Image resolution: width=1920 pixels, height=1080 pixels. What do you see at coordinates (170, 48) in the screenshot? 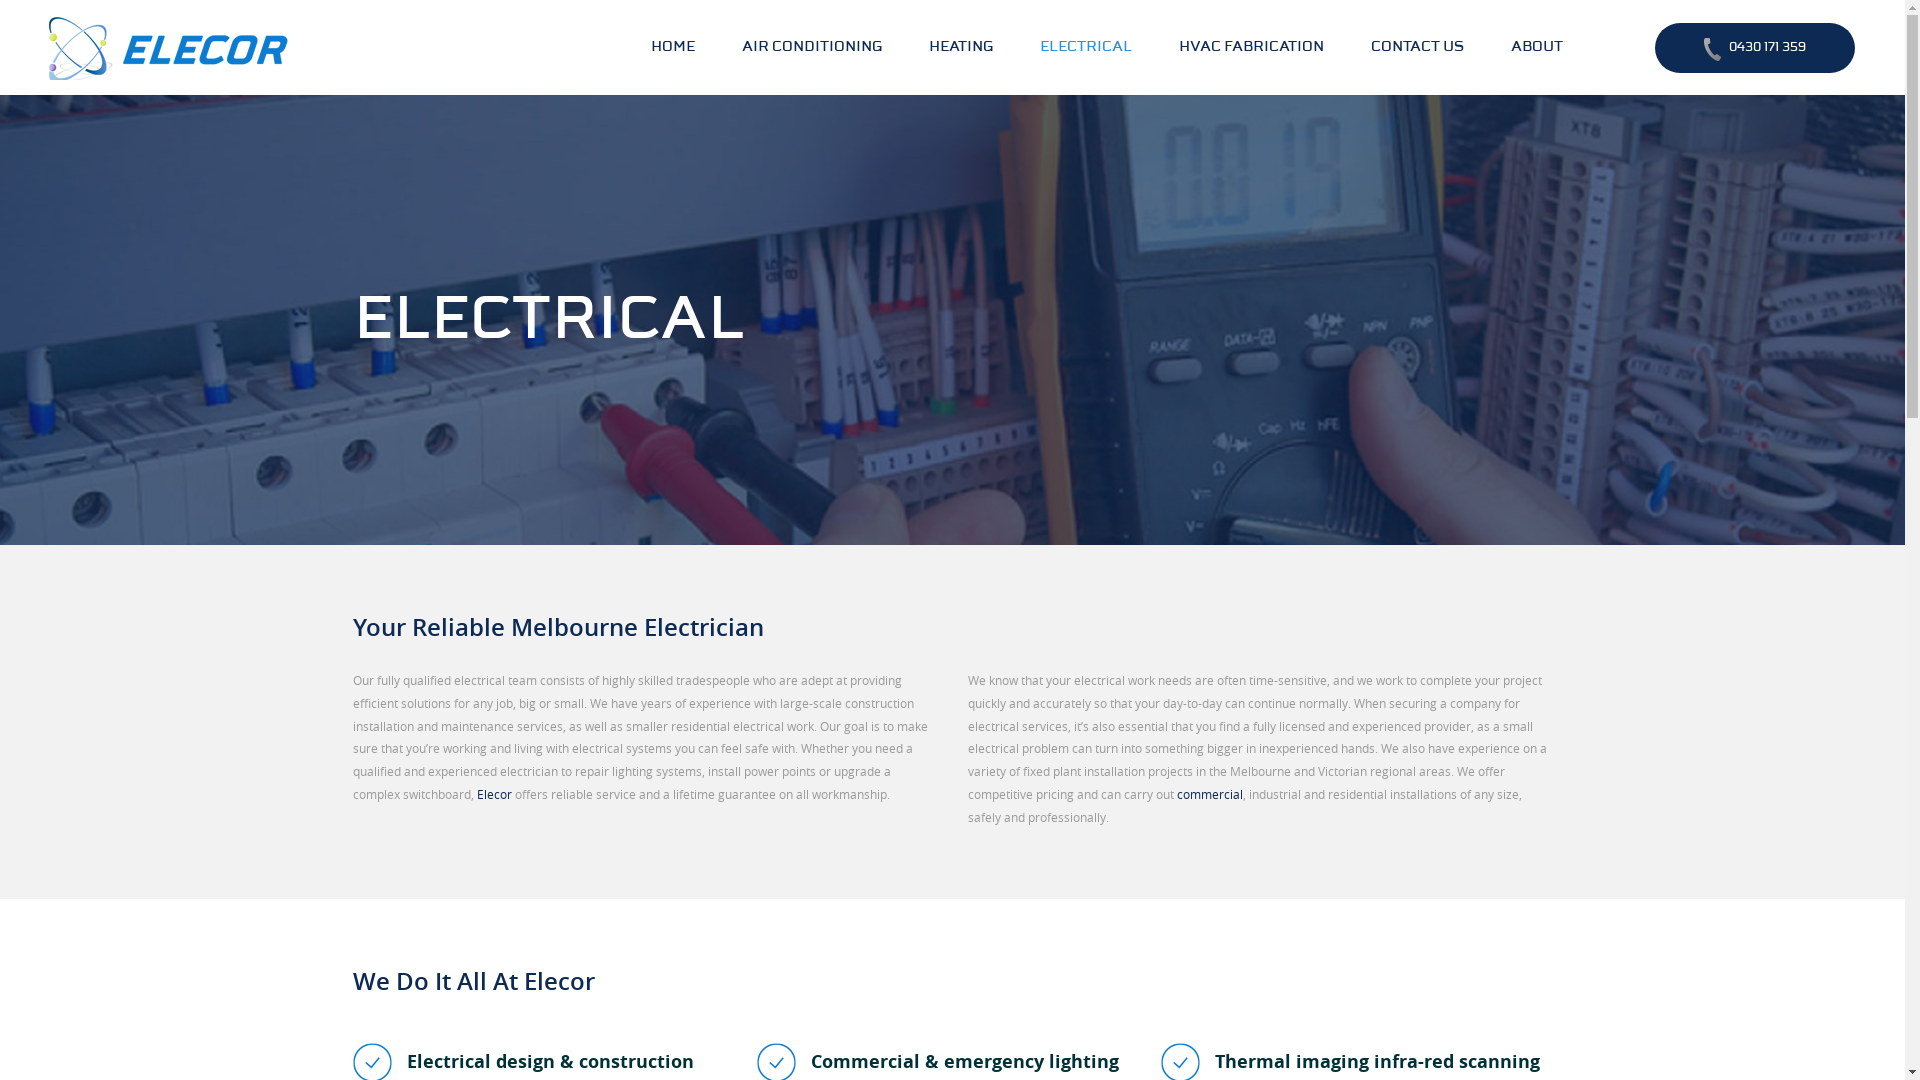
I see `Elecor | Commercial Air Conditioning Melbourne` at bounding box center [170, 48].